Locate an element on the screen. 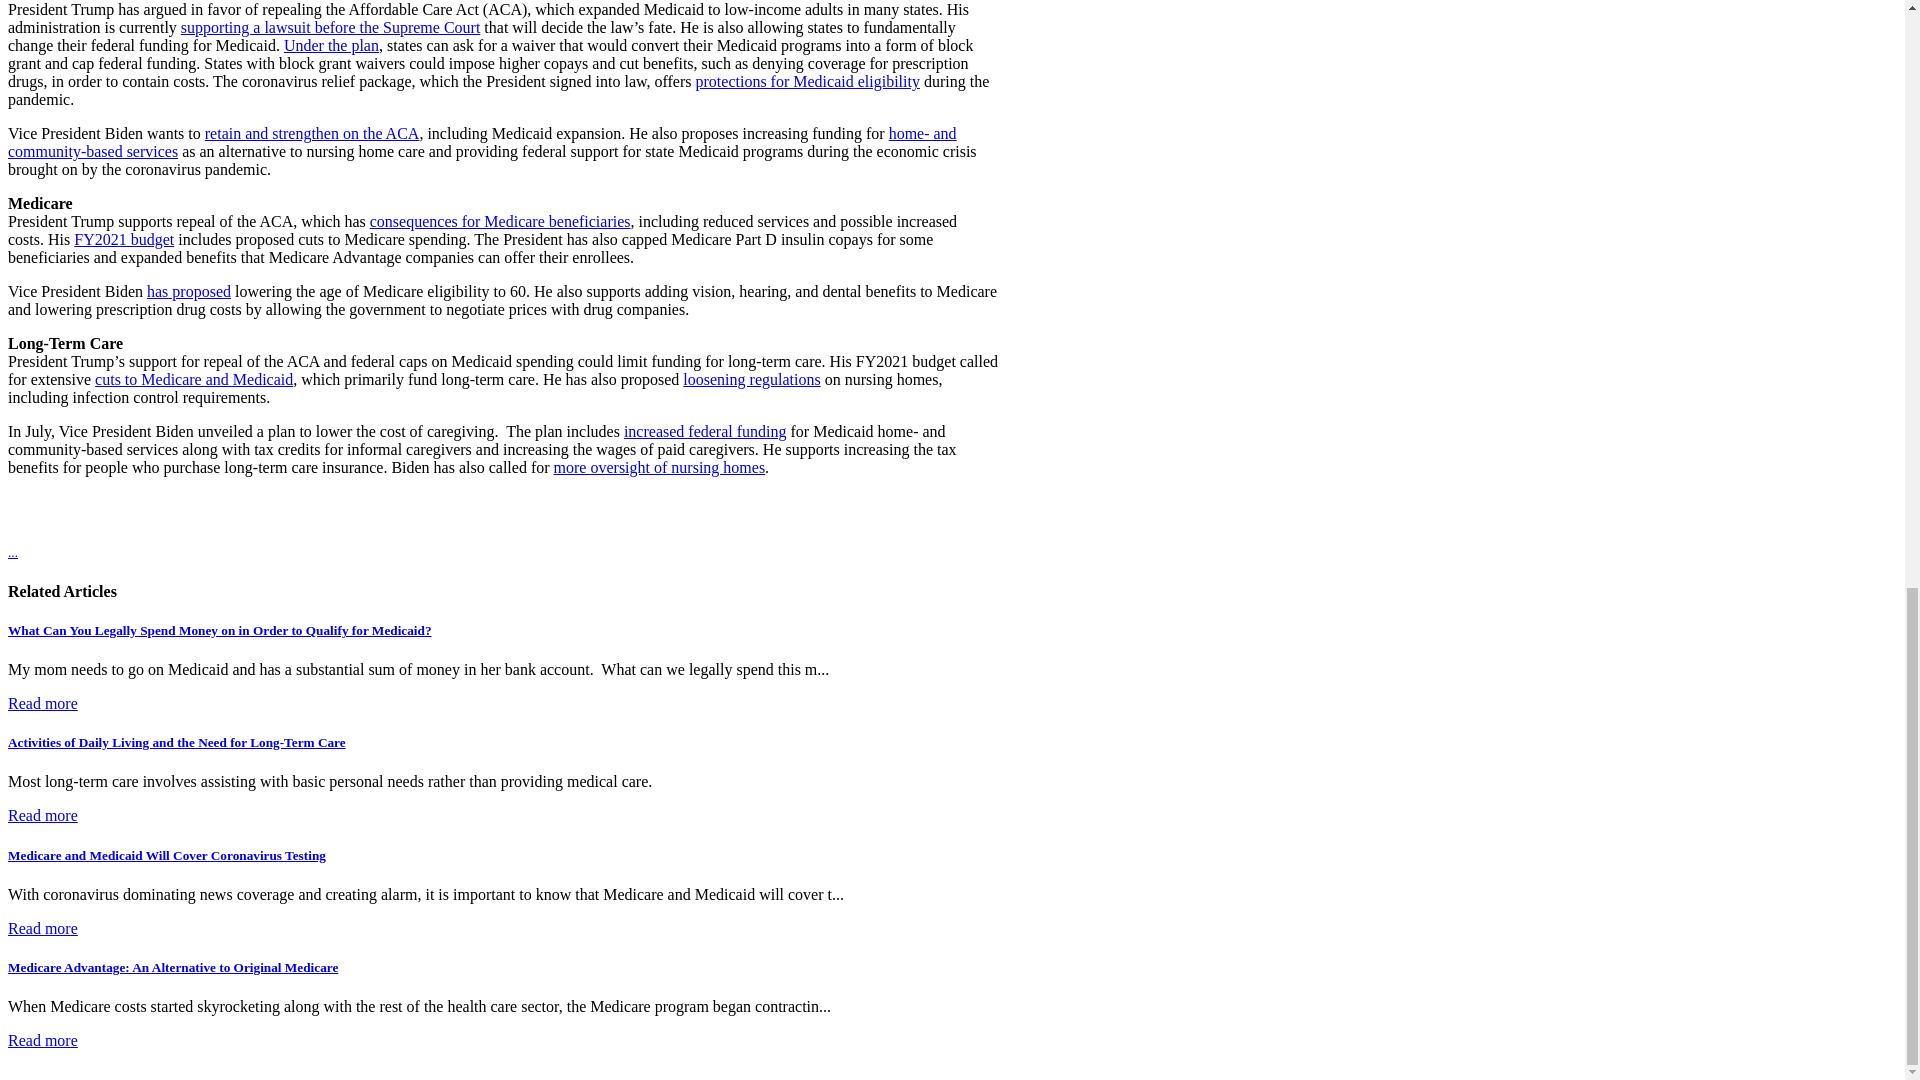 This screenshot has height=1080, width=1920. Medicare and Medicaid Will Cover Coronavirus Testing is located at coordinates (42, 928).